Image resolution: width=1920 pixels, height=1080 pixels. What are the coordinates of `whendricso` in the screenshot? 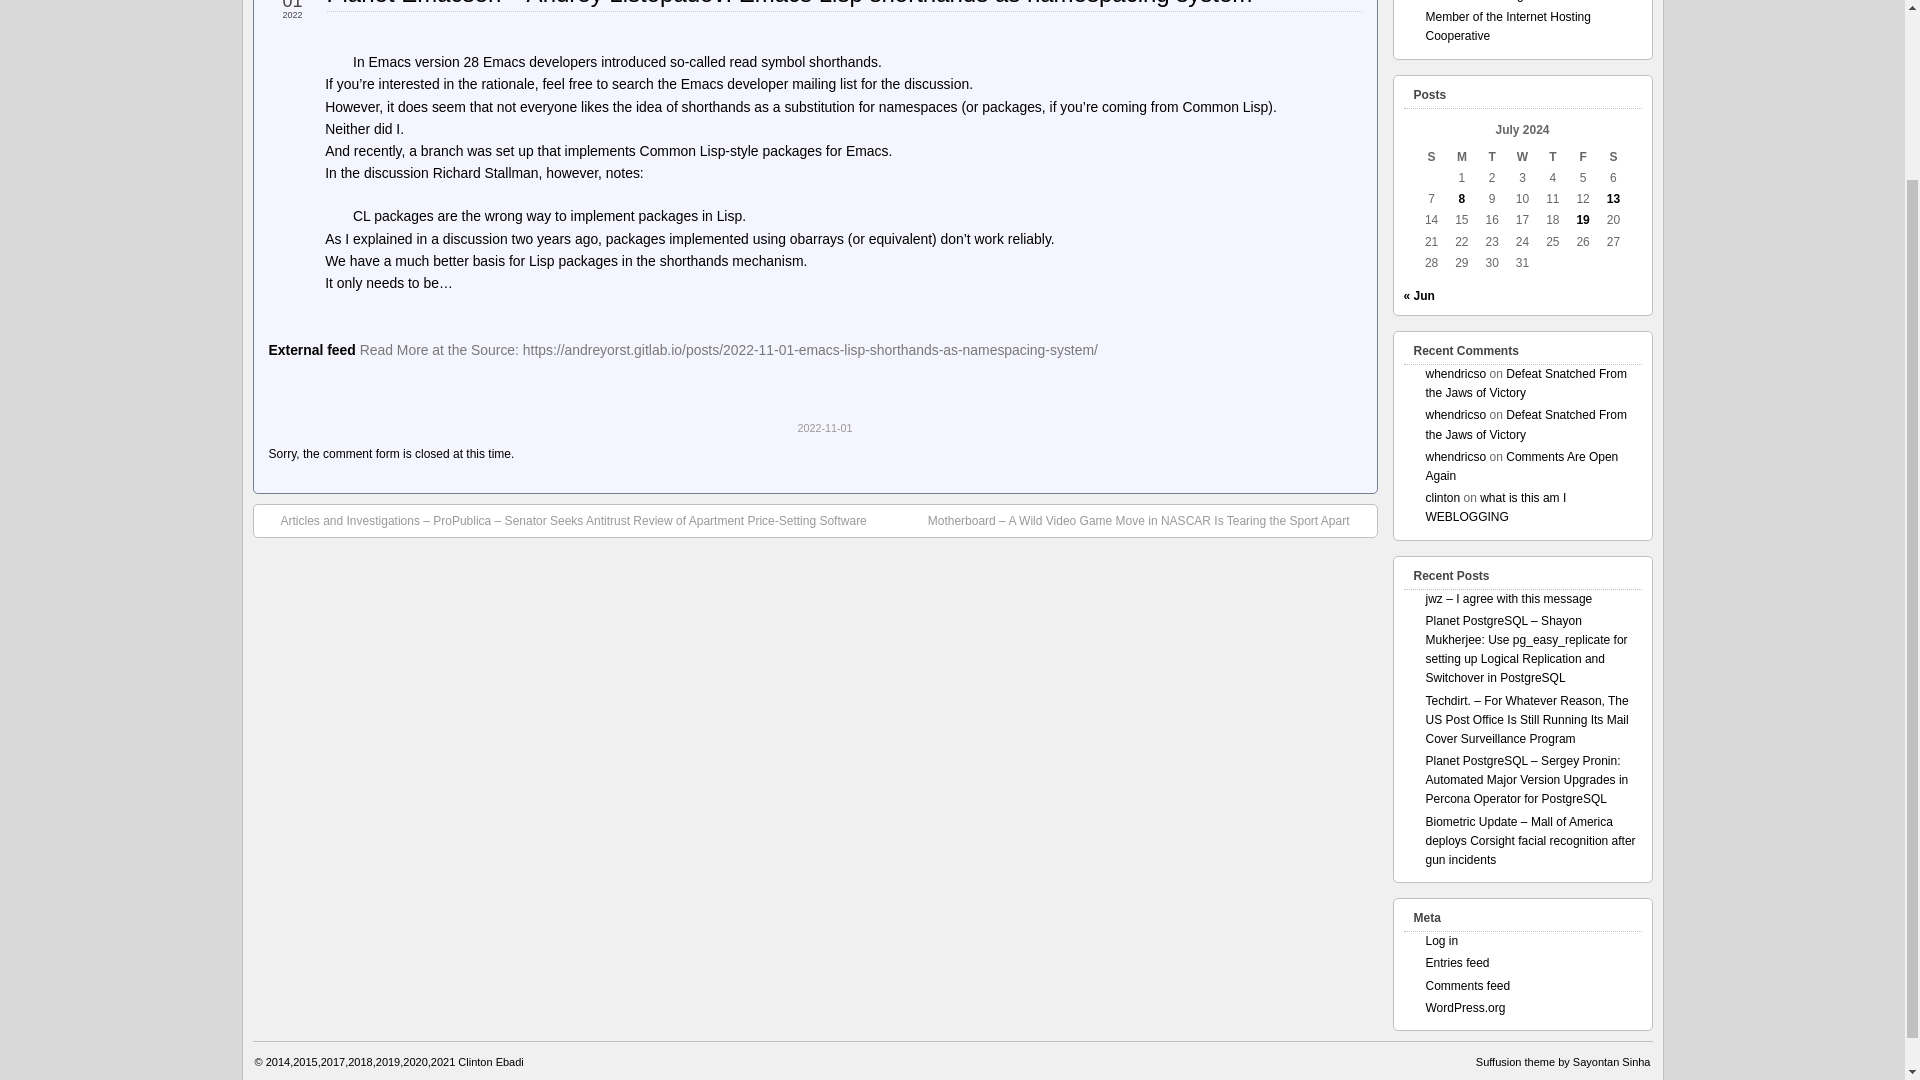 It's located at (1456, 415).